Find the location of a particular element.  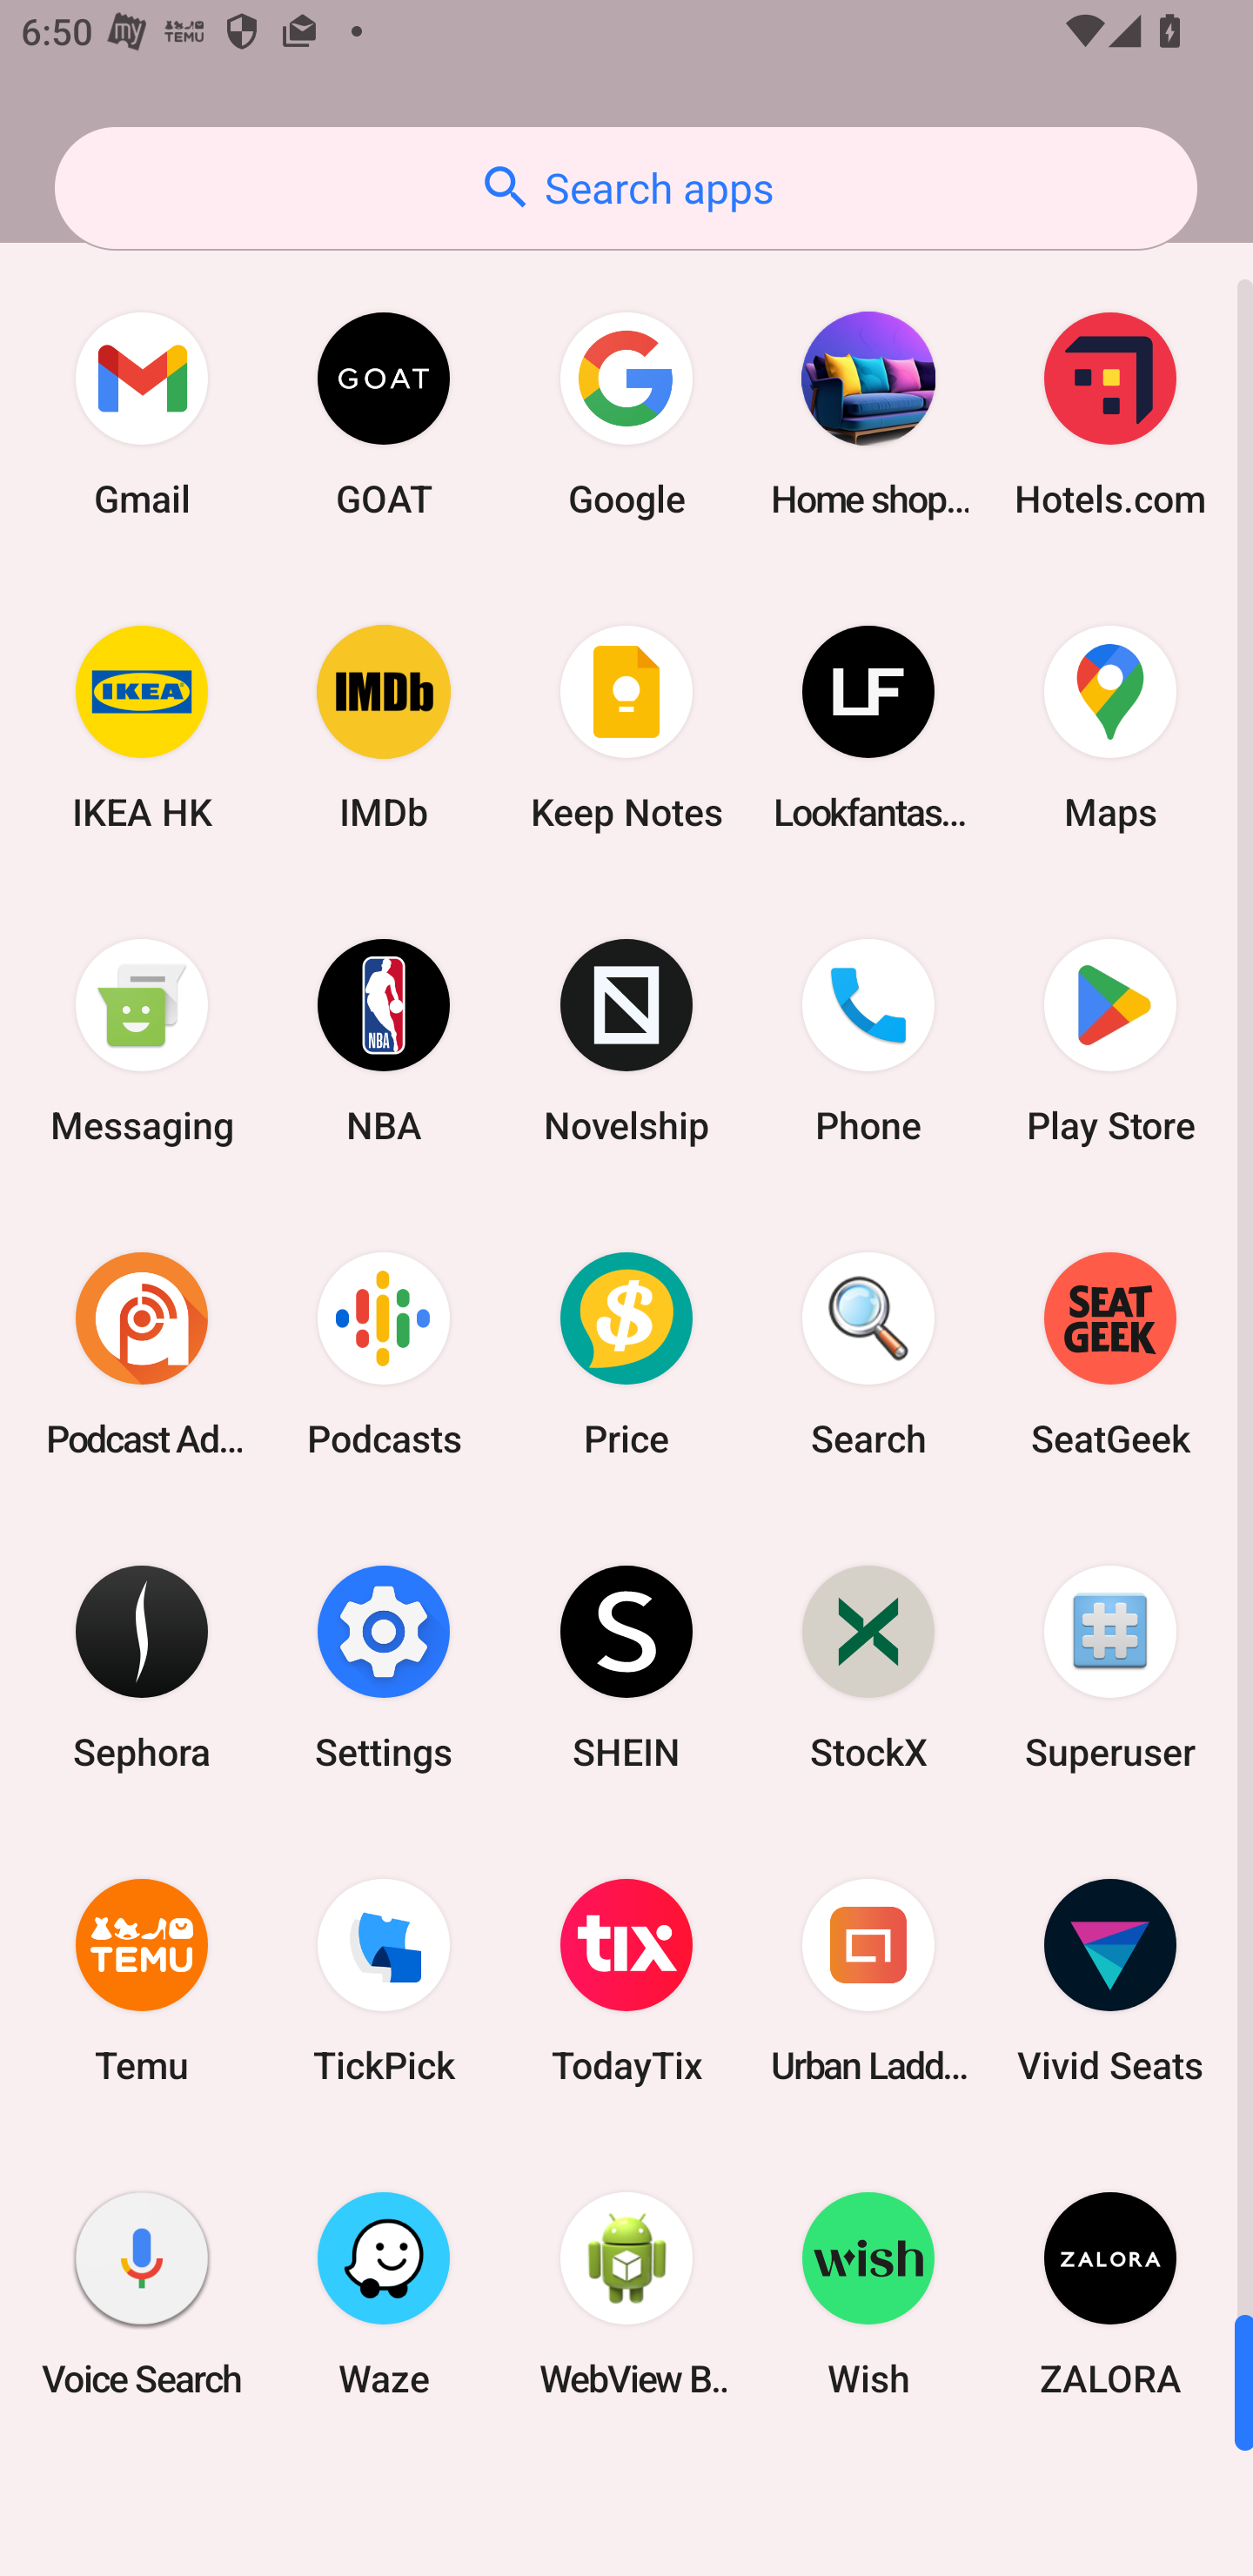

Settings is located at coordinates (384, 1666).